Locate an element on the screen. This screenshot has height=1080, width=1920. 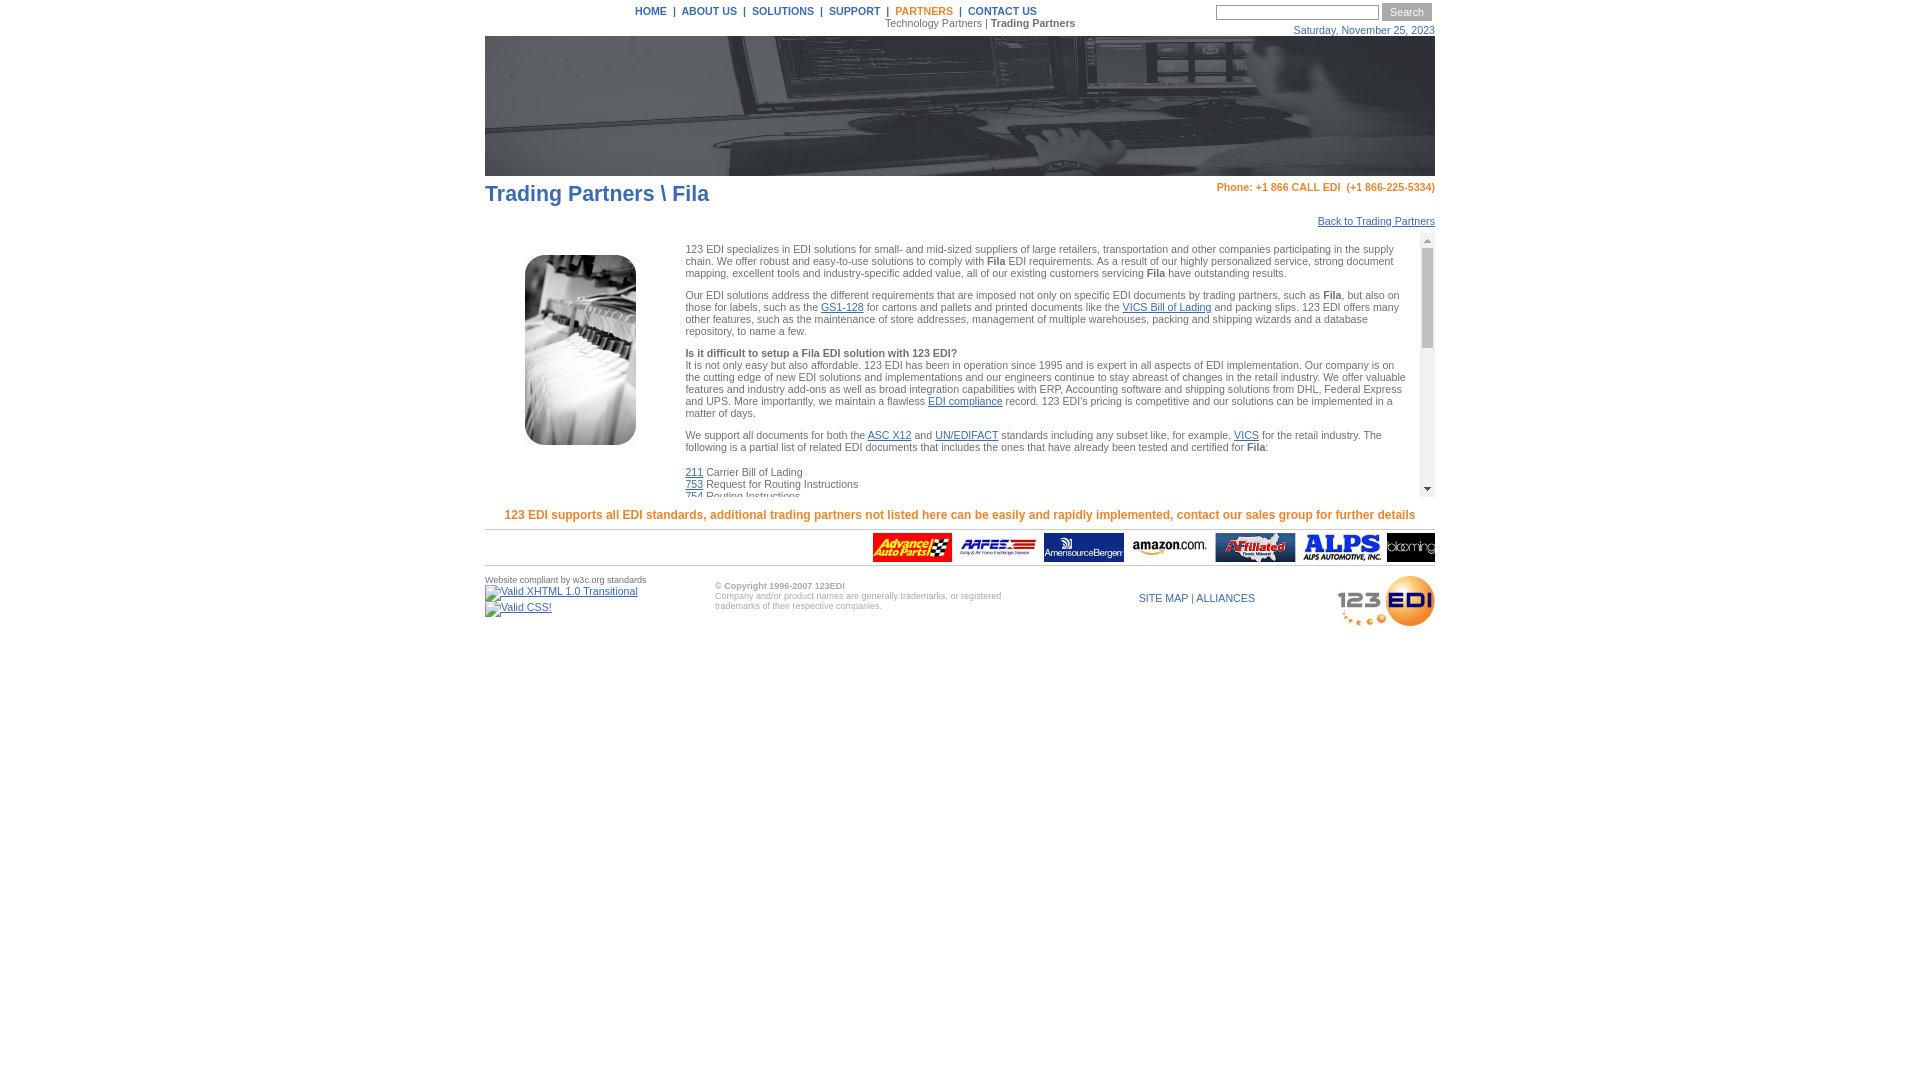
Trading Partners is located at coordinates (1034, 23).